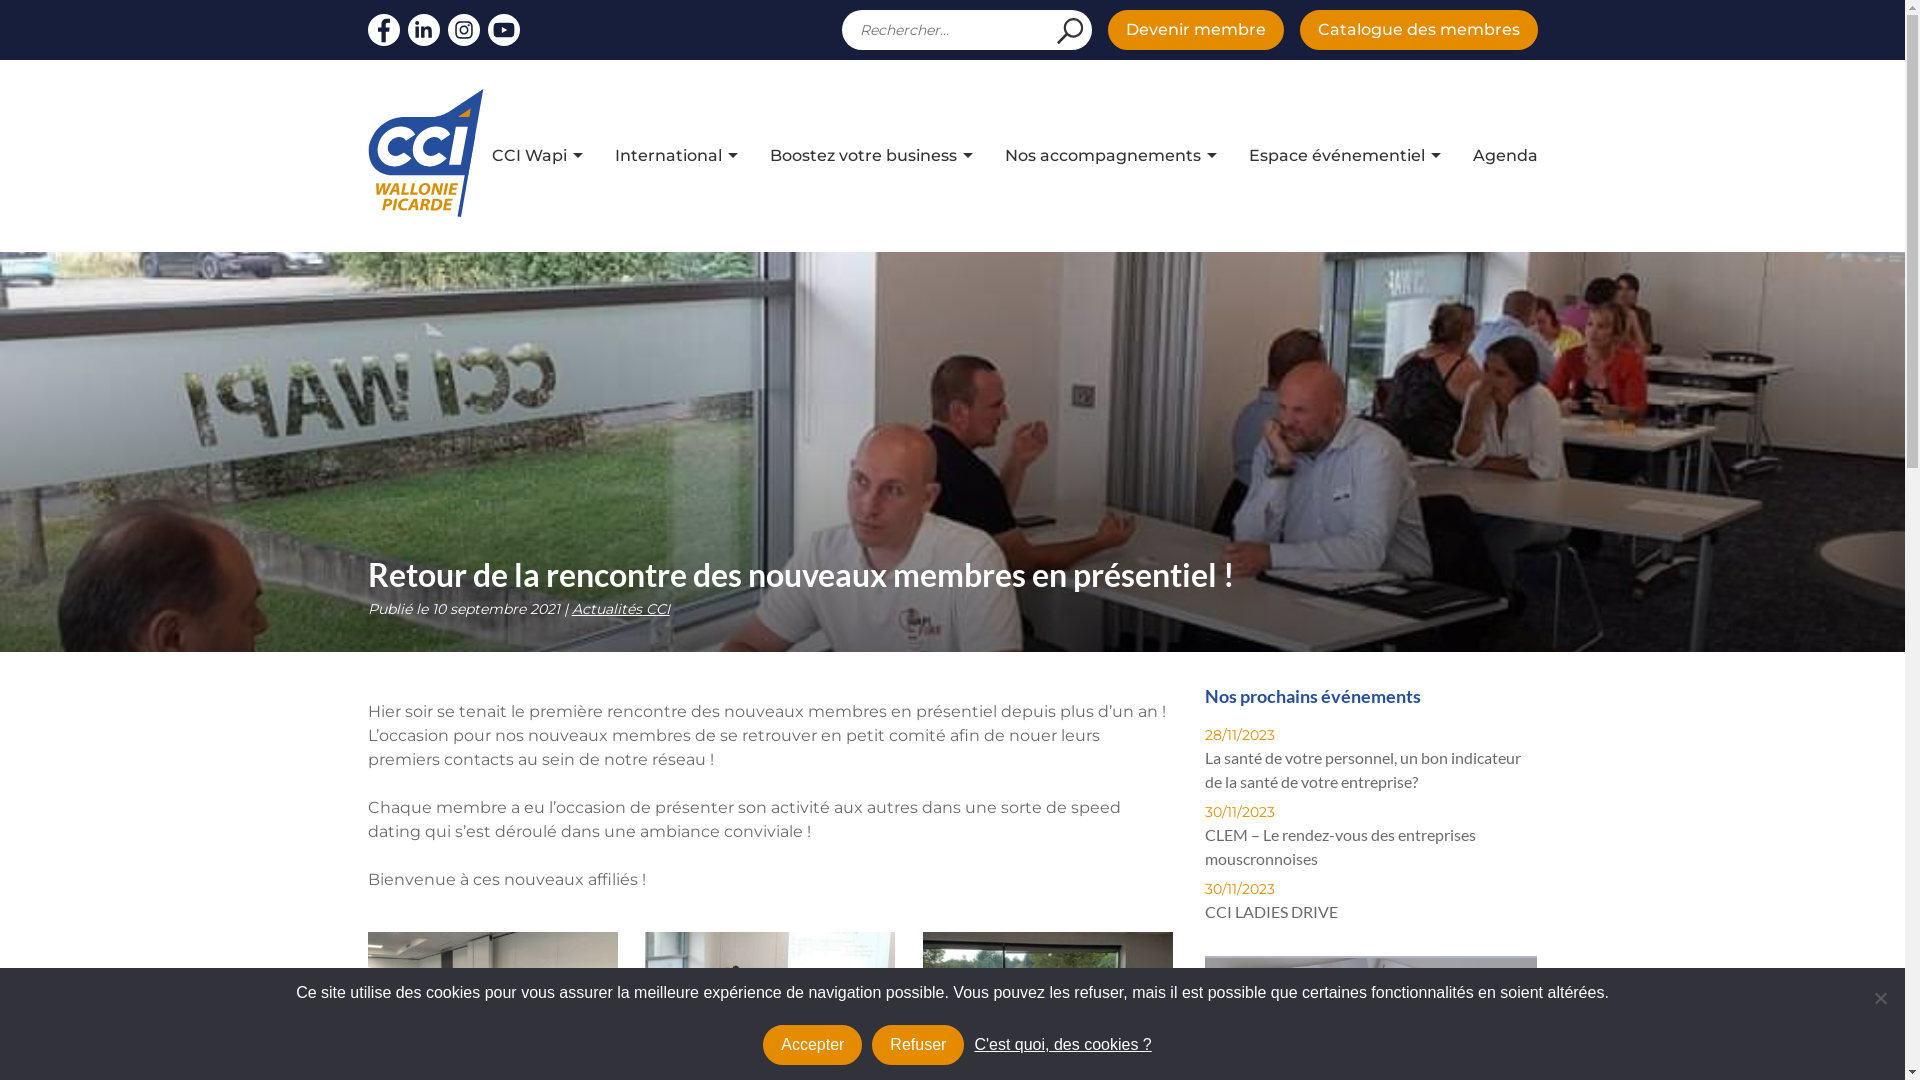 Image resolution: width=1920 pixels, height=1080 pixels. Describe the element at coordinates (1504, 156) in the screenshot. I see `Agenda` at that location.